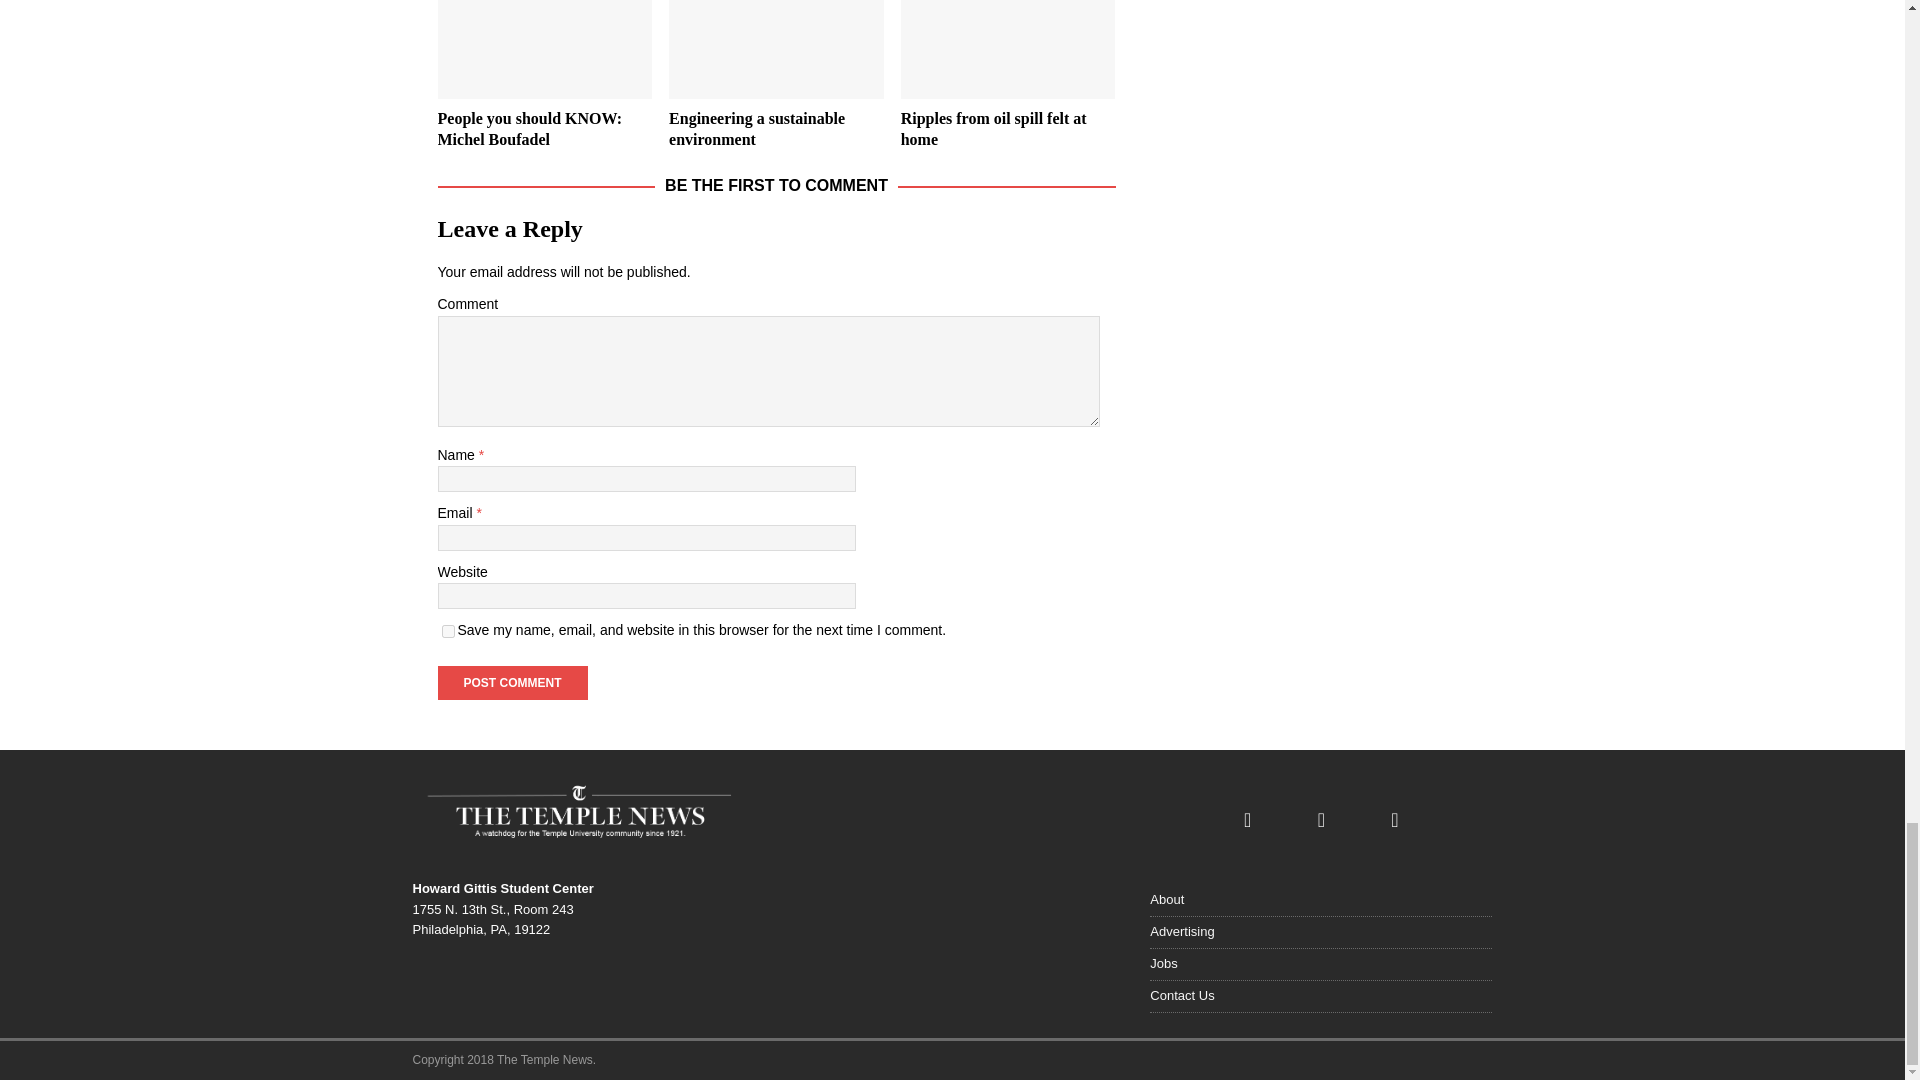 The height and width of the screenshot is (1080, 1920). I want to click on Post Comment, so click(512, 682).